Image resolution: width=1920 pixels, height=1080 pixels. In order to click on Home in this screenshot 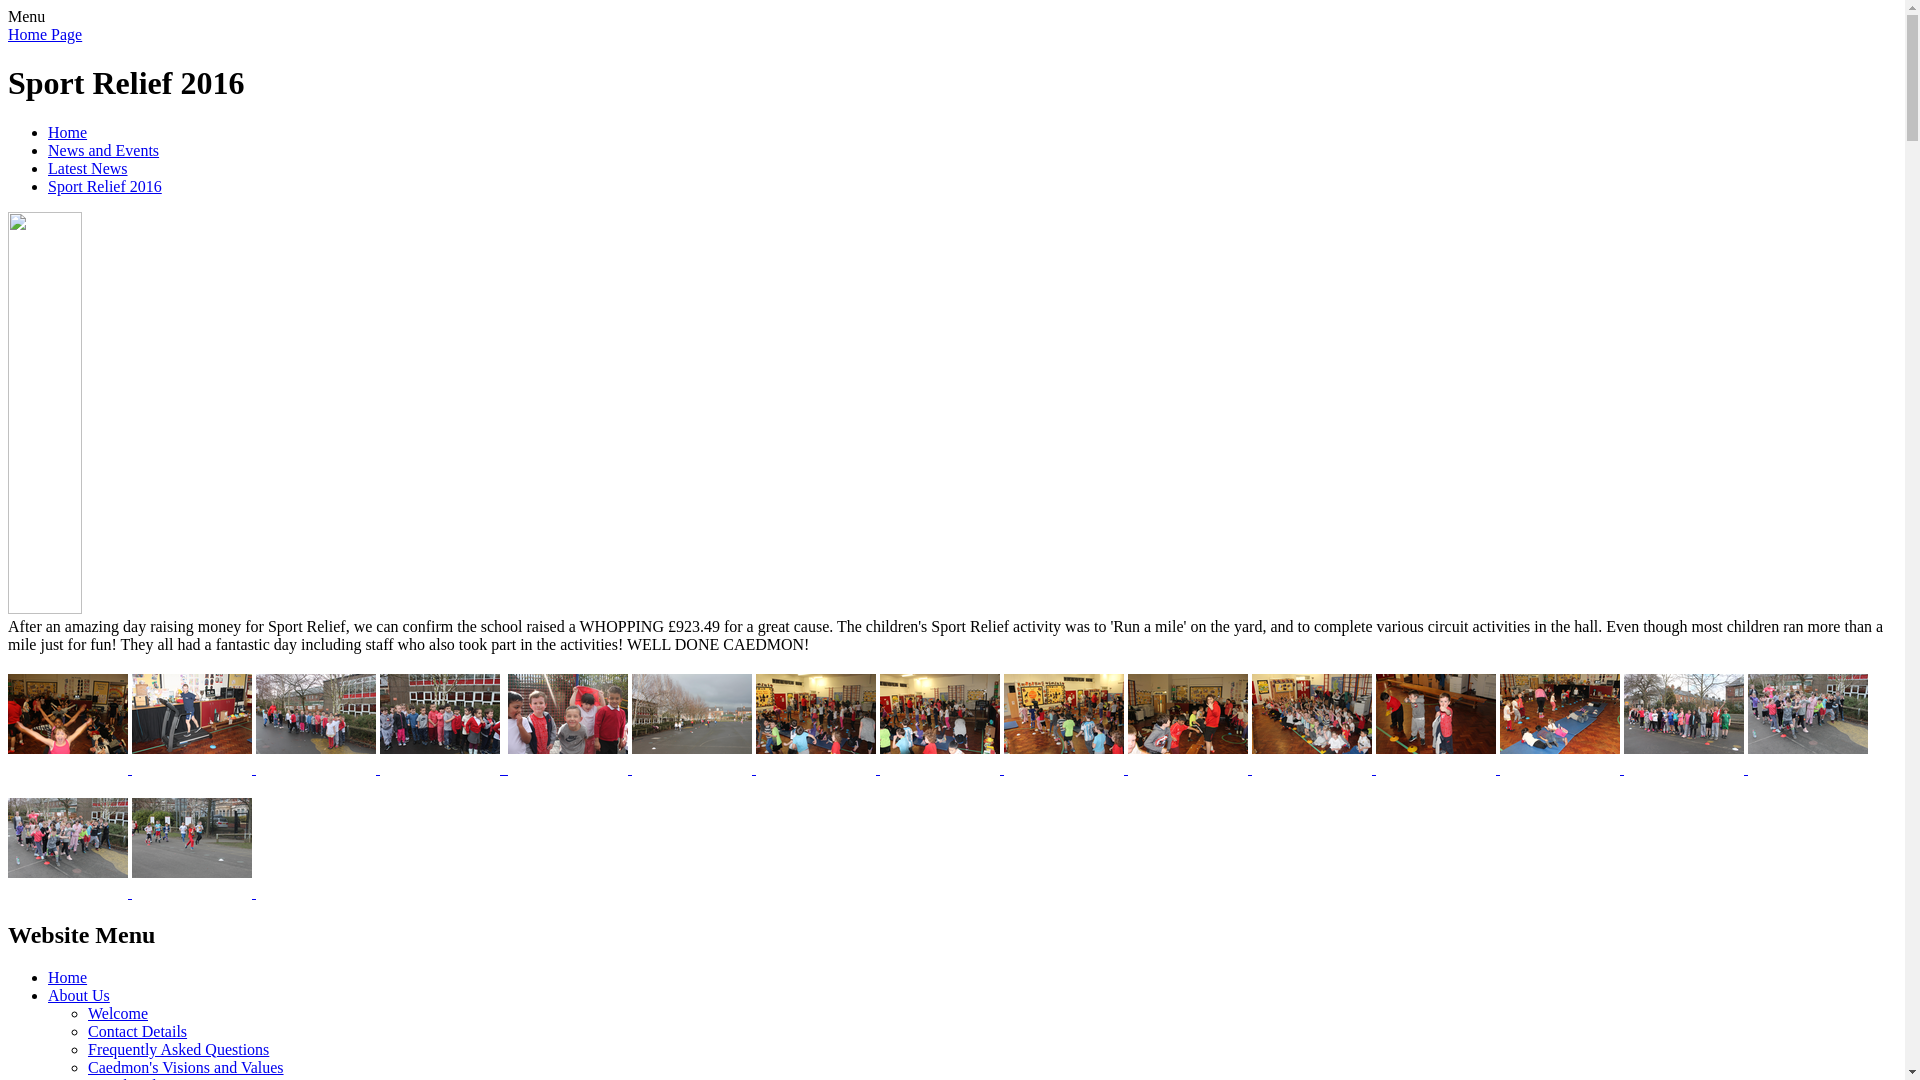, I will do `click(67, 977)`.